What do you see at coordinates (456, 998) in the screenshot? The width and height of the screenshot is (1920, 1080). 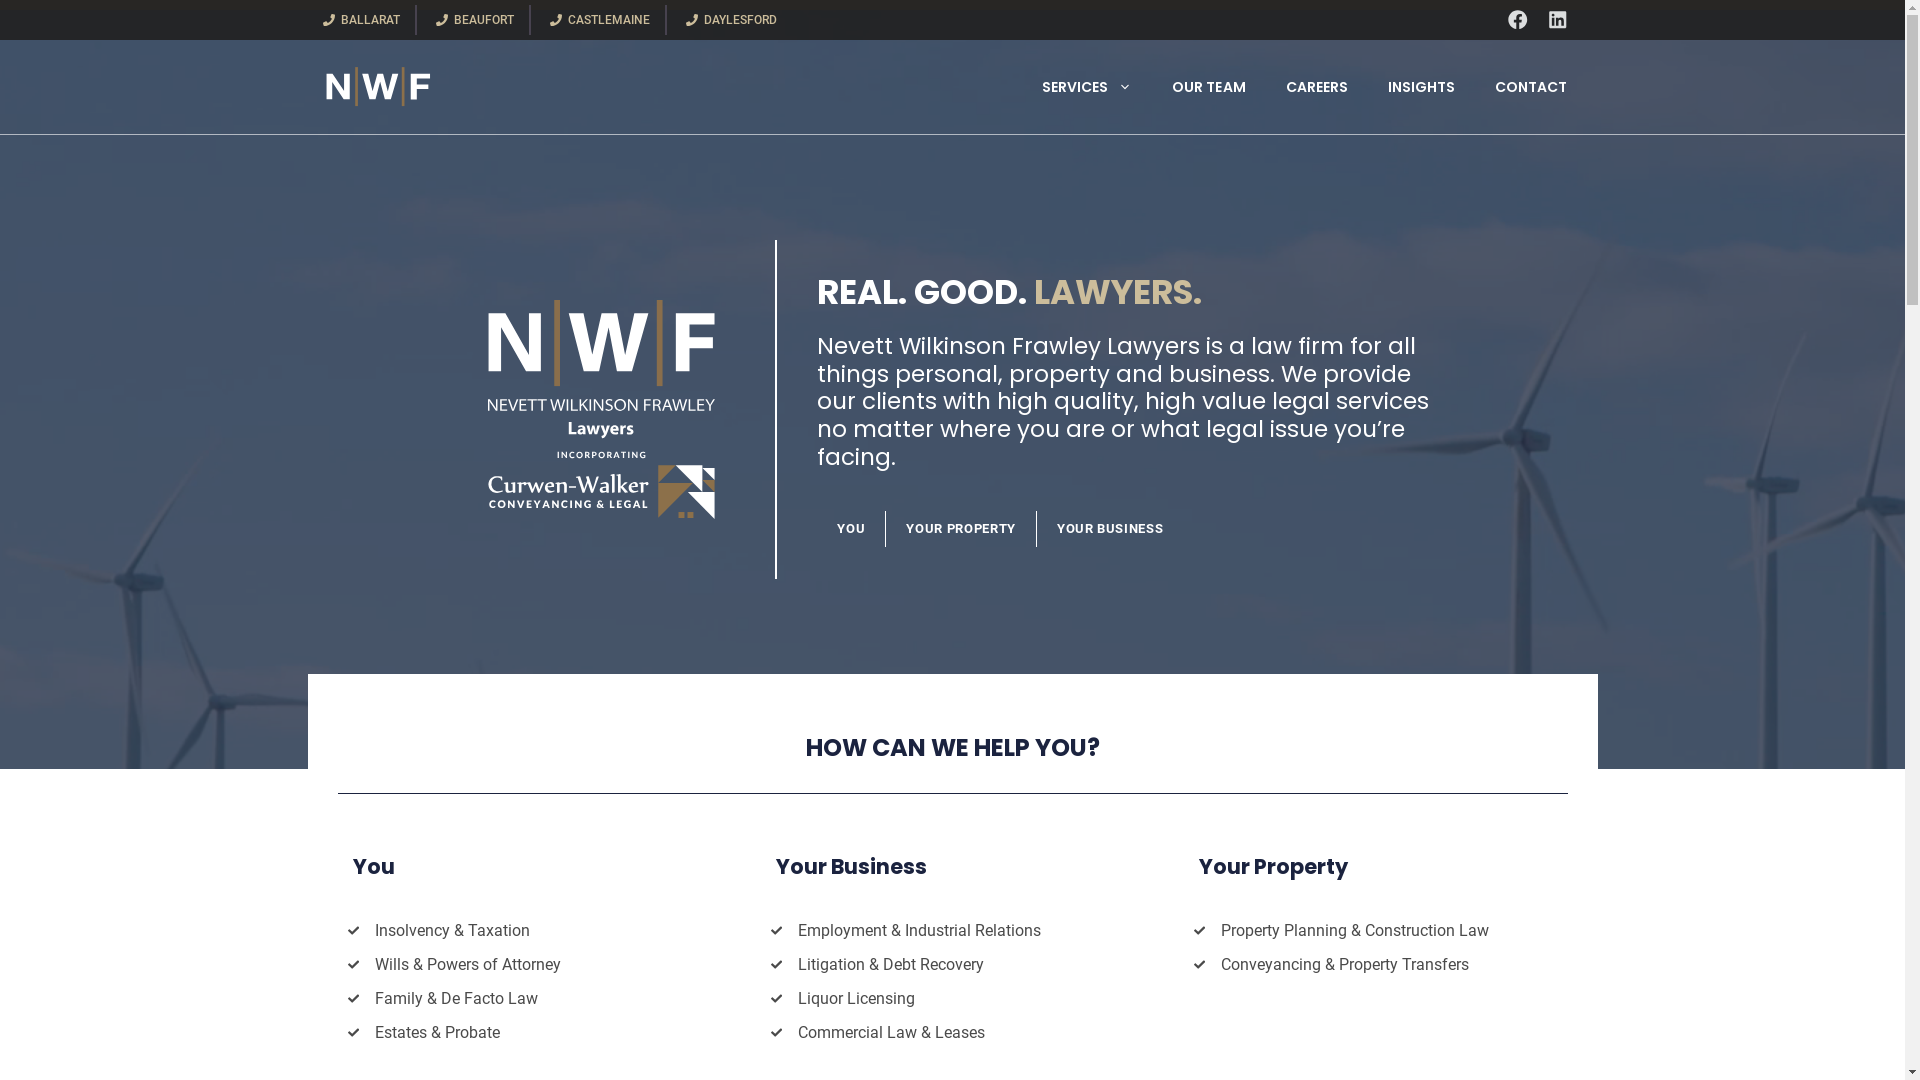 I see `Family & De Facto Law` at bounding box center [456, 998].